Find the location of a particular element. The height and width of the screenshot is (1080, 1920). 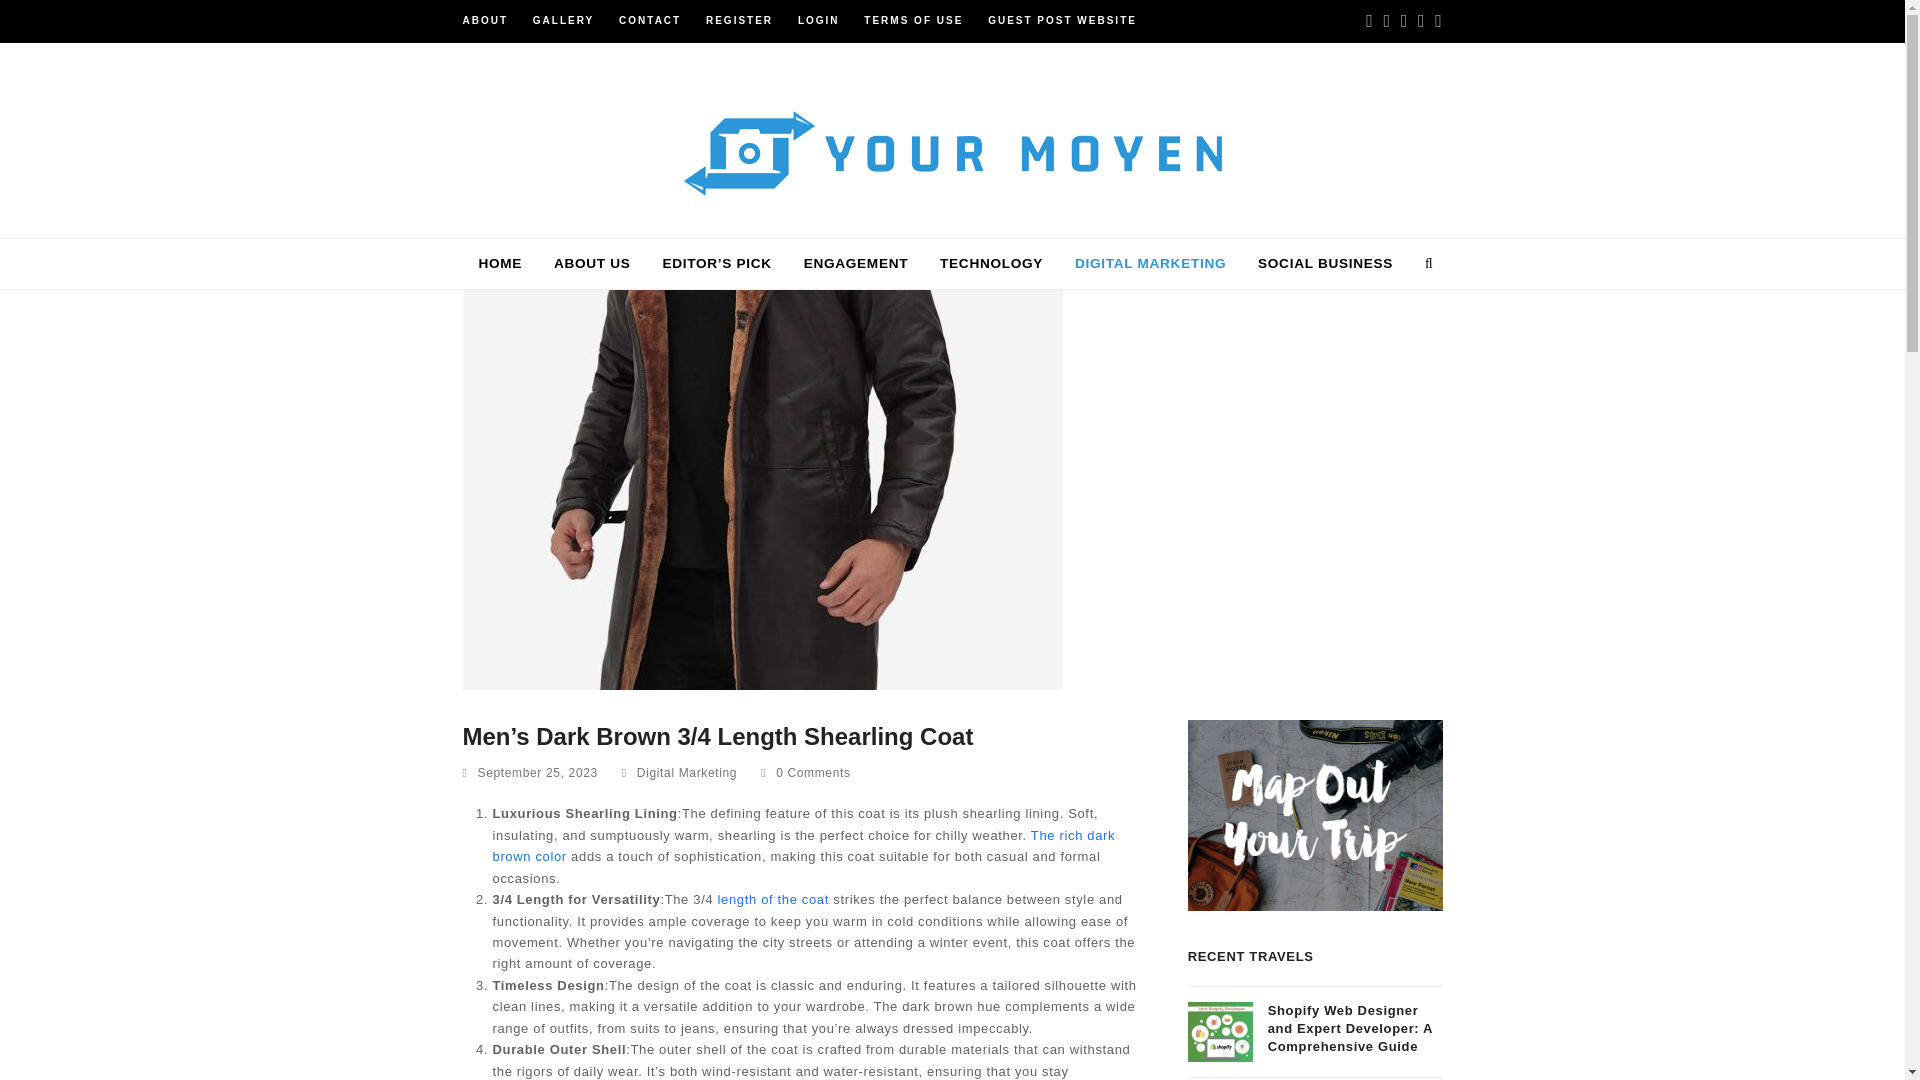

ABOUT US is located at coordinates (592, 264).